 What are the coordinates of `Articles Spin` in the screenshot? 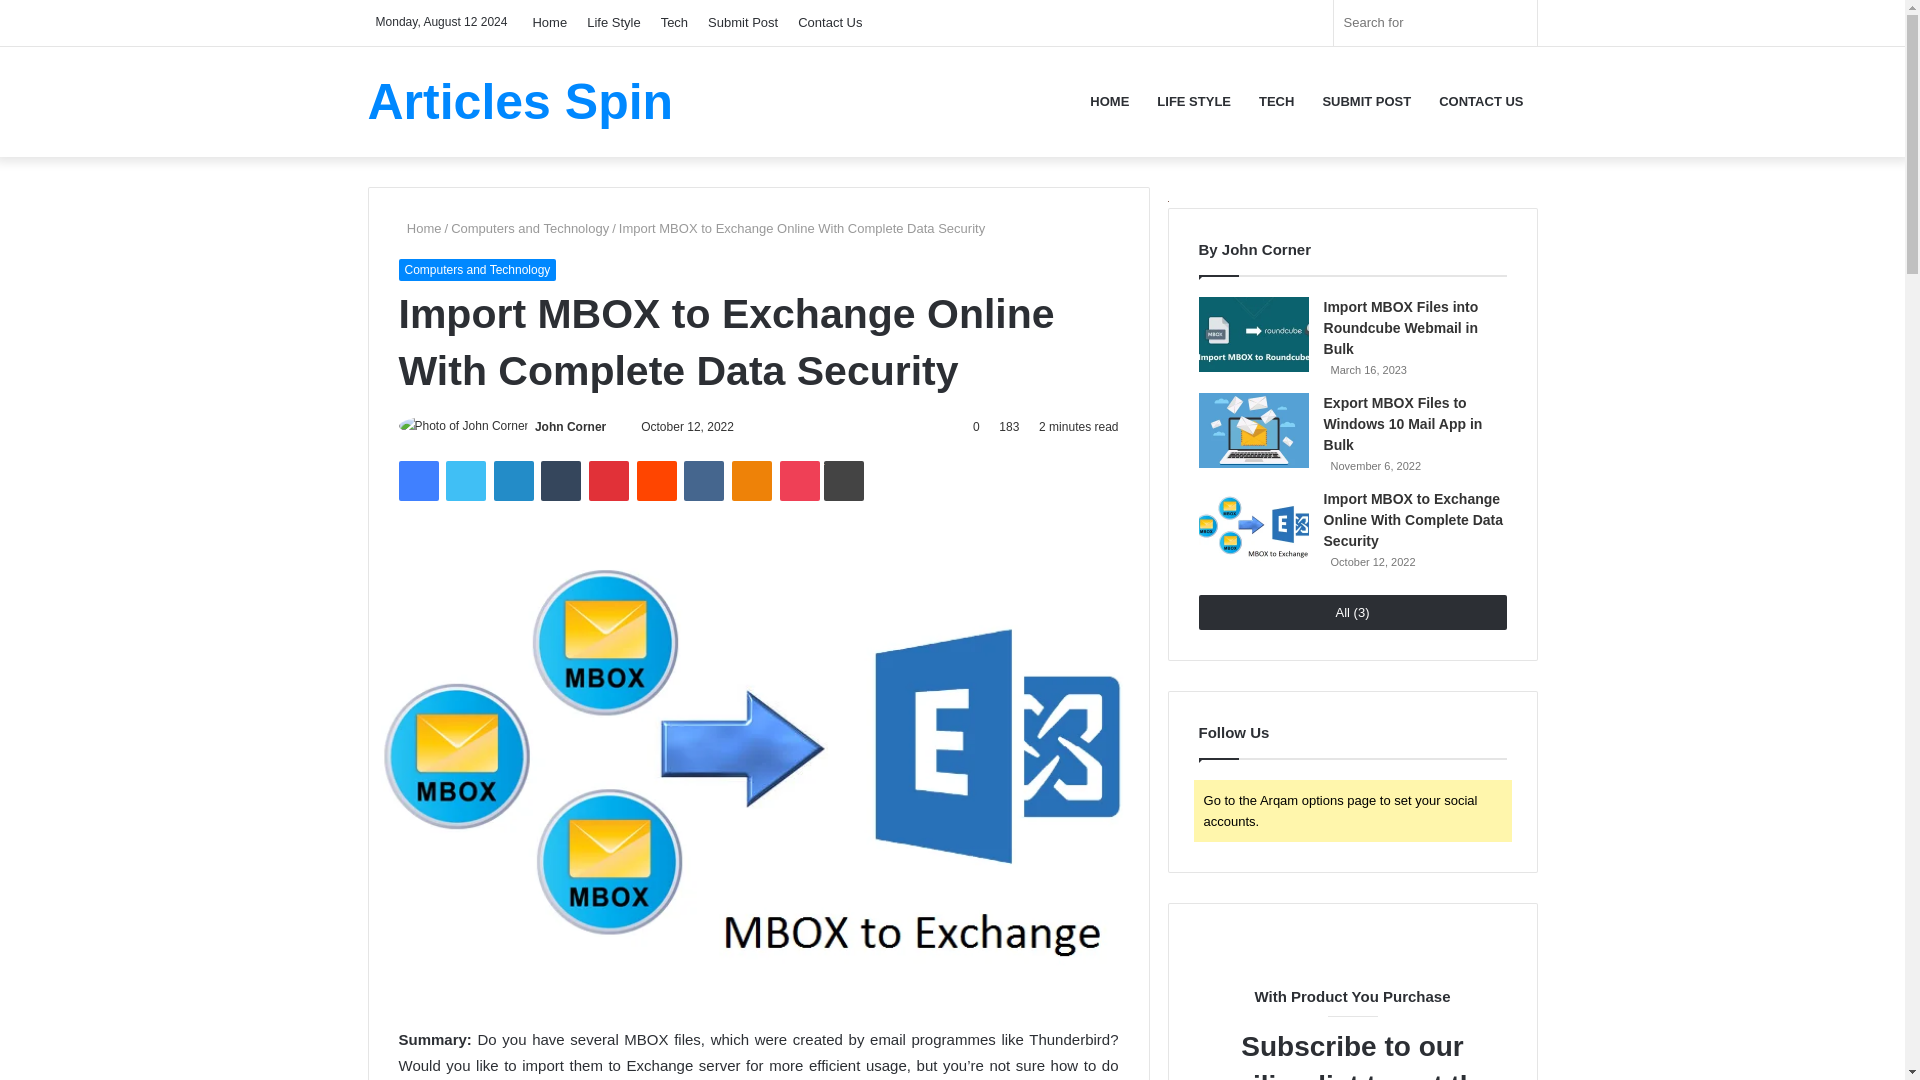 It's located at (520, 100).